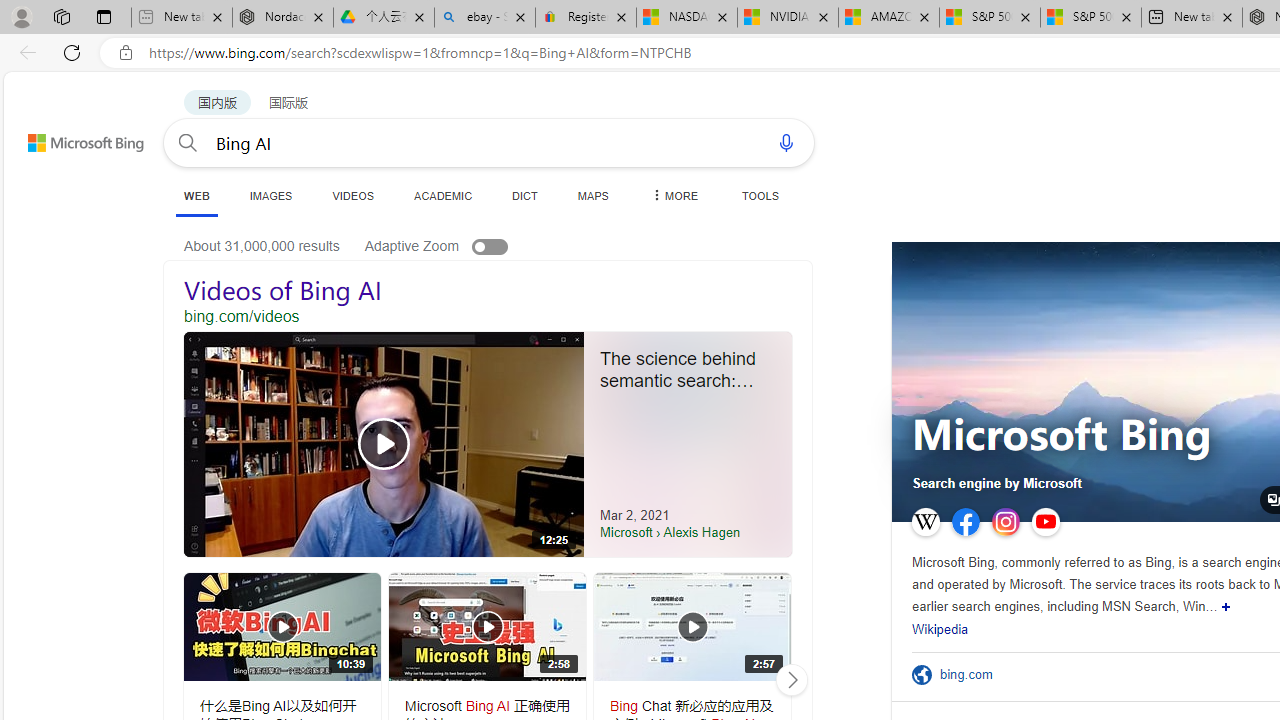 The height and width of the screenshot is (720, 1280). I want to click on New tab - Sleeping, so click(181, 18).